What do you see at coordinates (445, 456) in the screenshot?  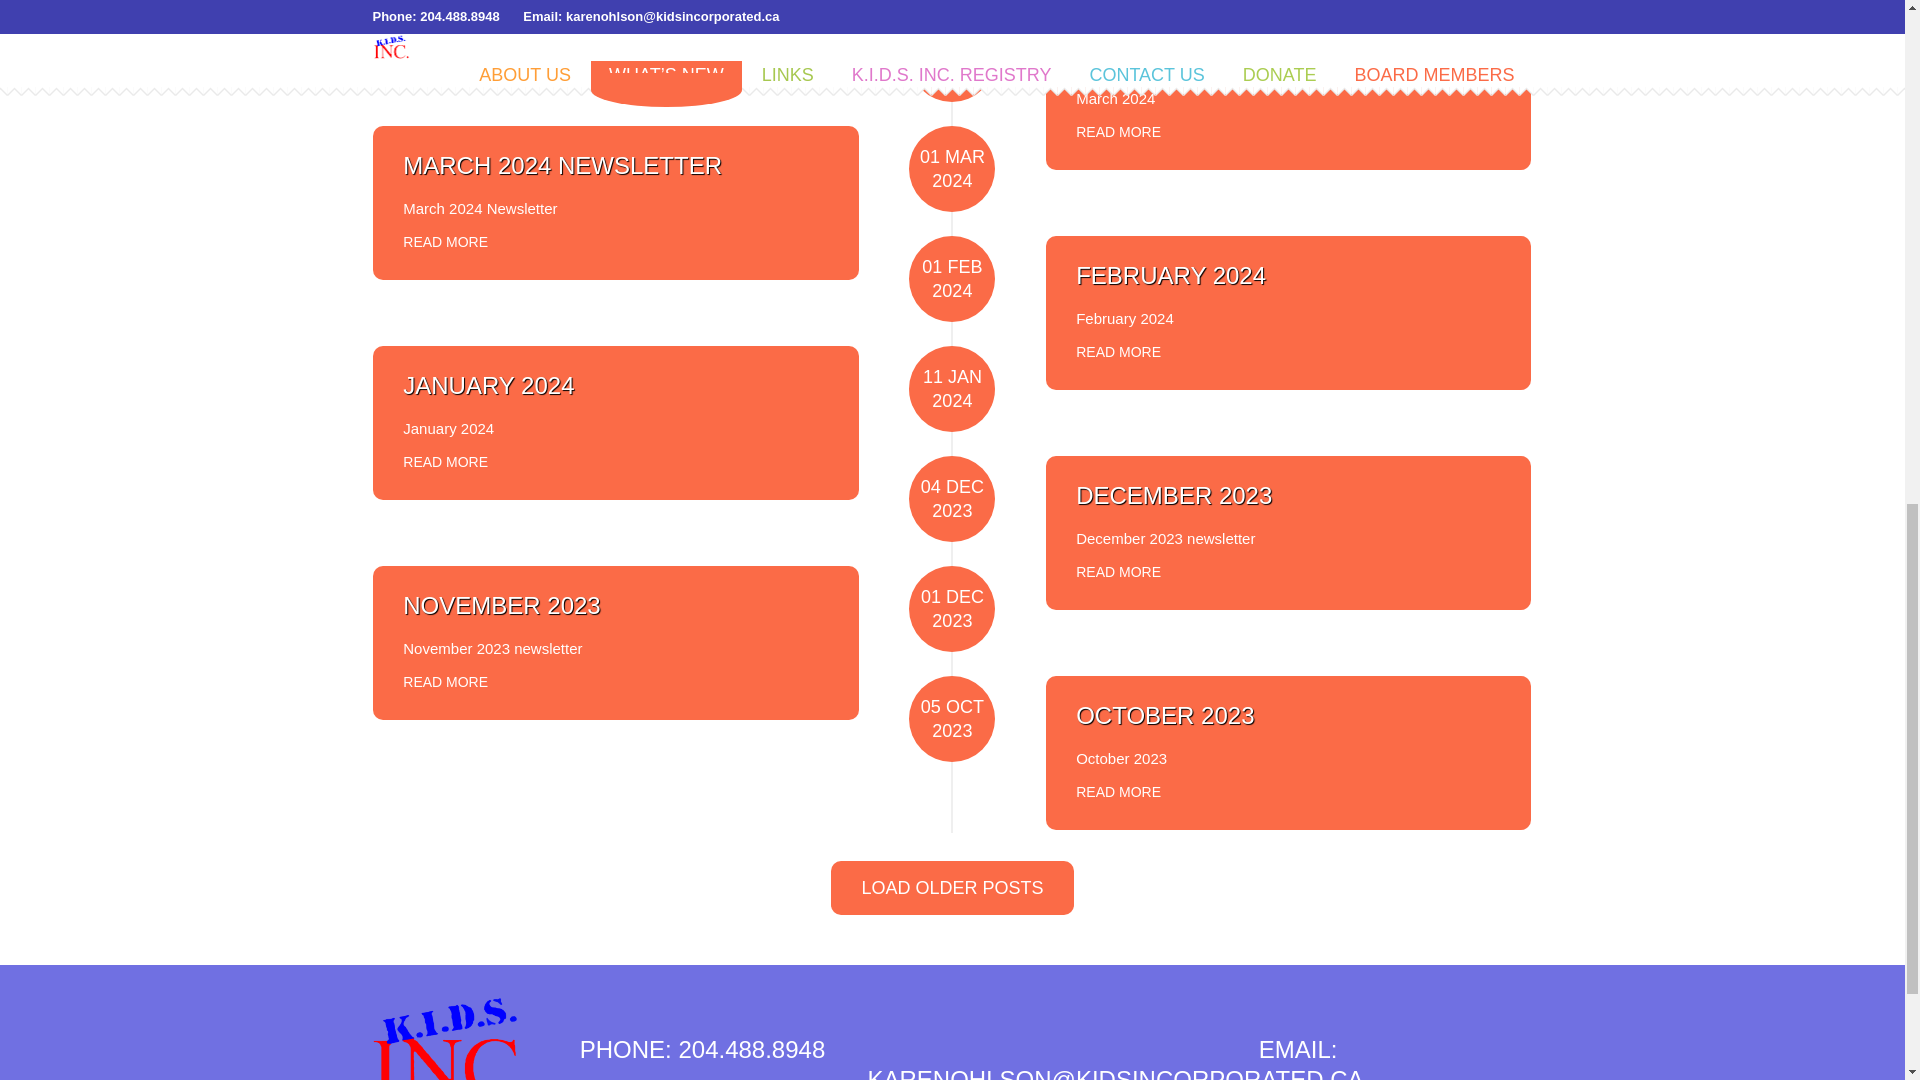 I see `READ MORE` at bounding box center [445, 456].